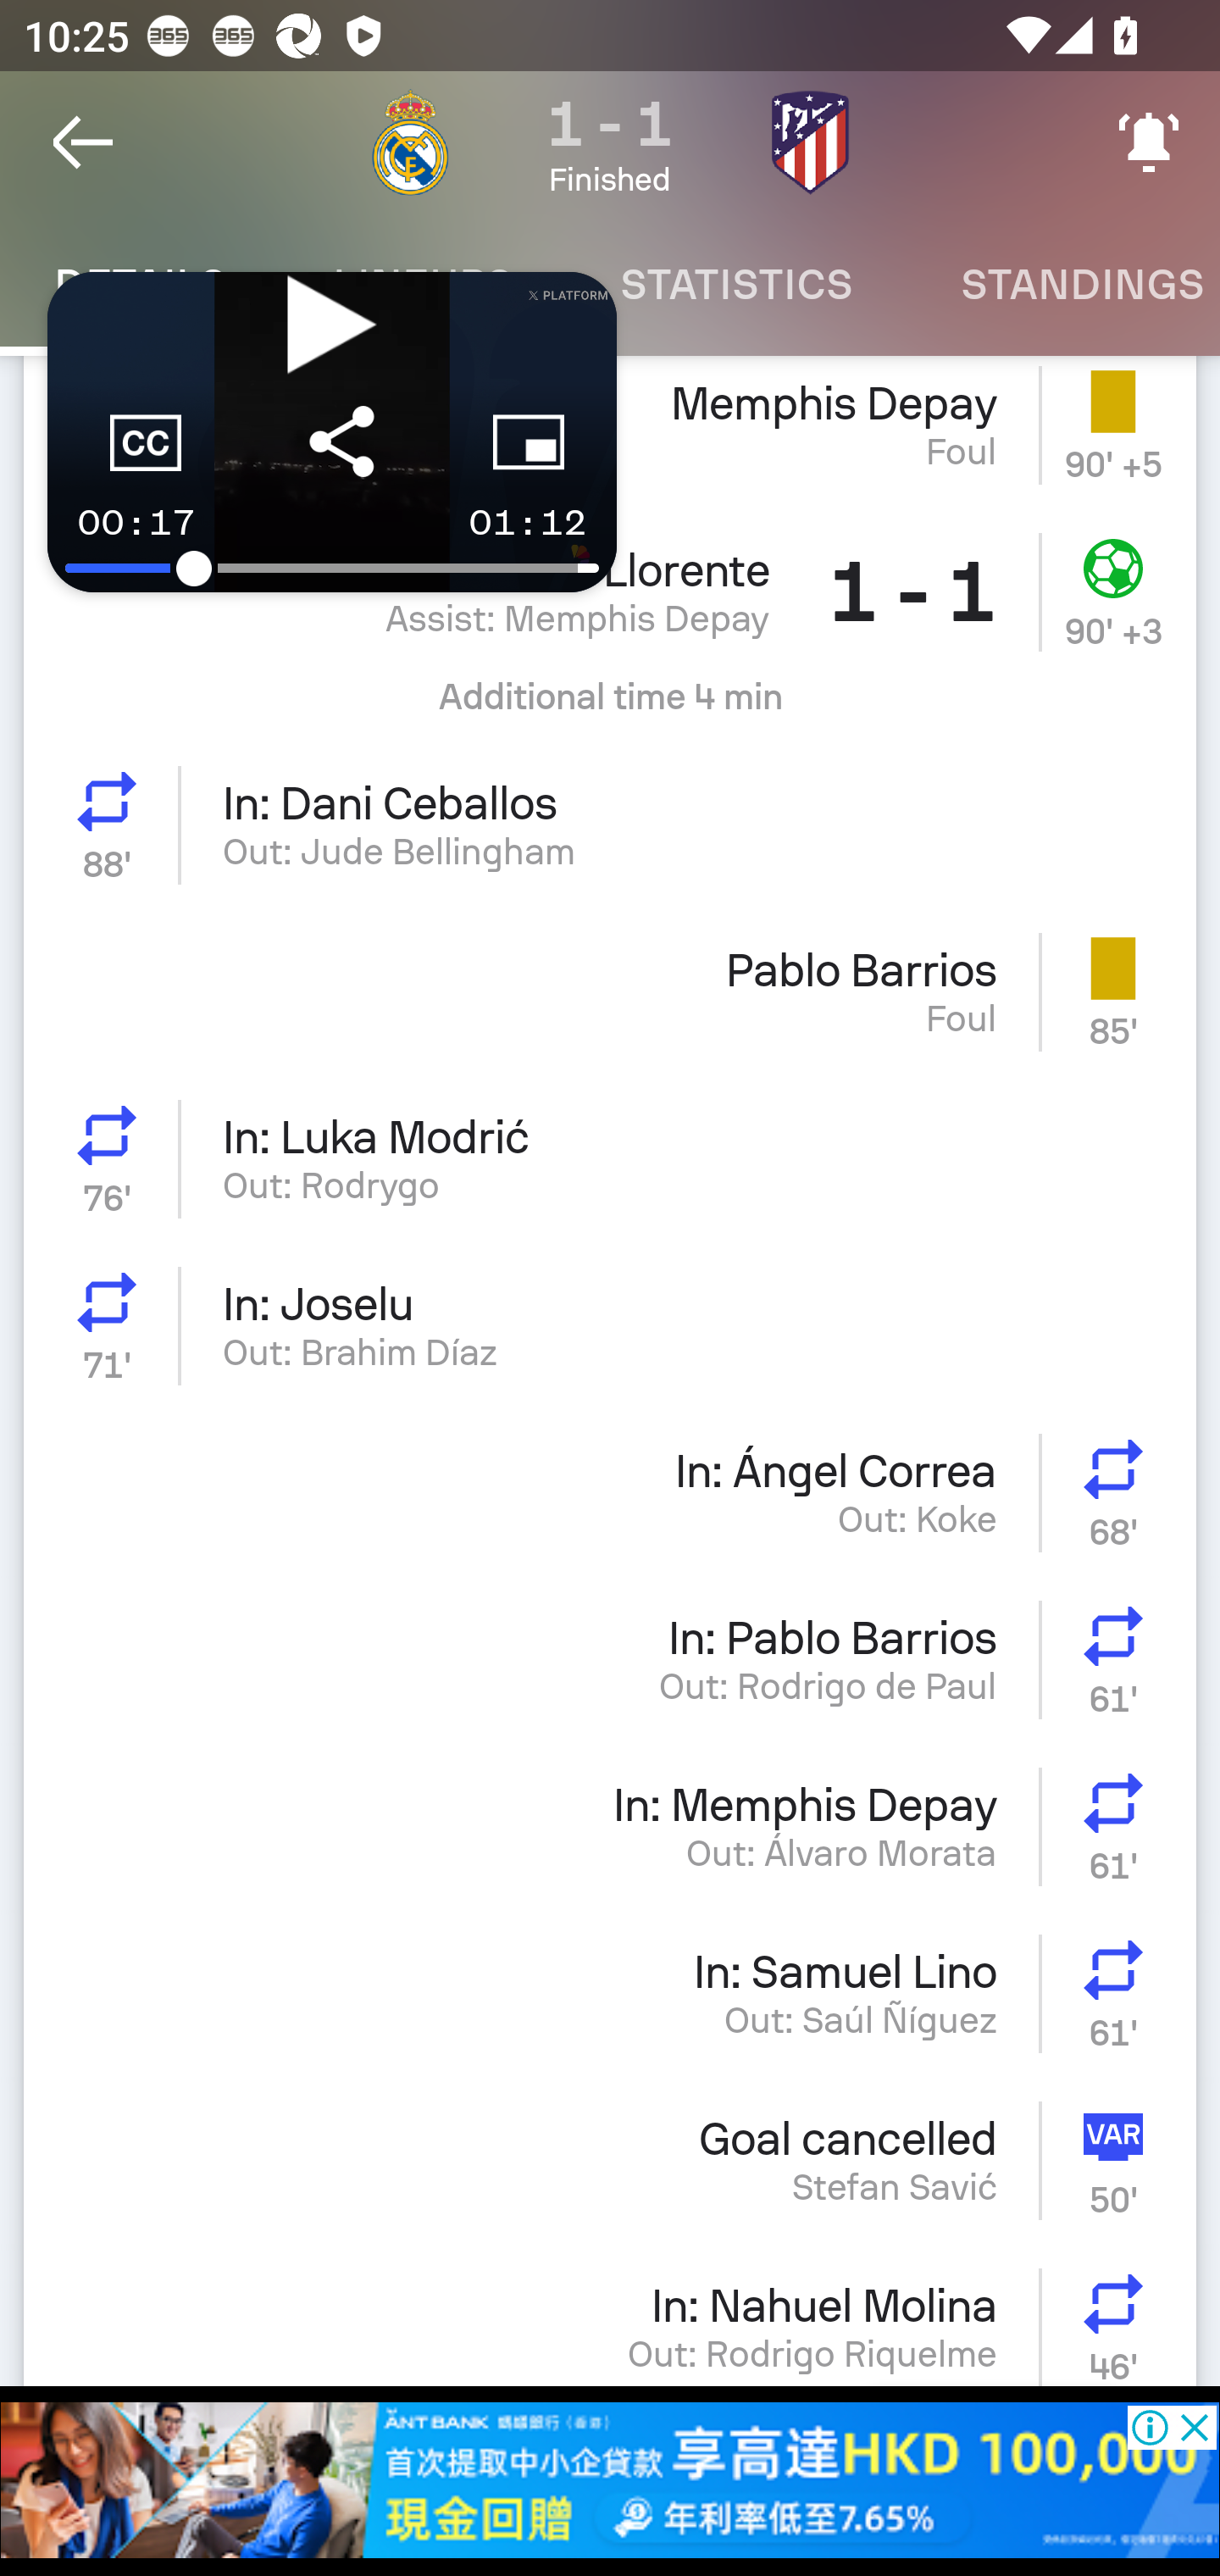 This screenshot has height=2576, width=1220. I want to click on Additional time 4 min, so click(610, 708).